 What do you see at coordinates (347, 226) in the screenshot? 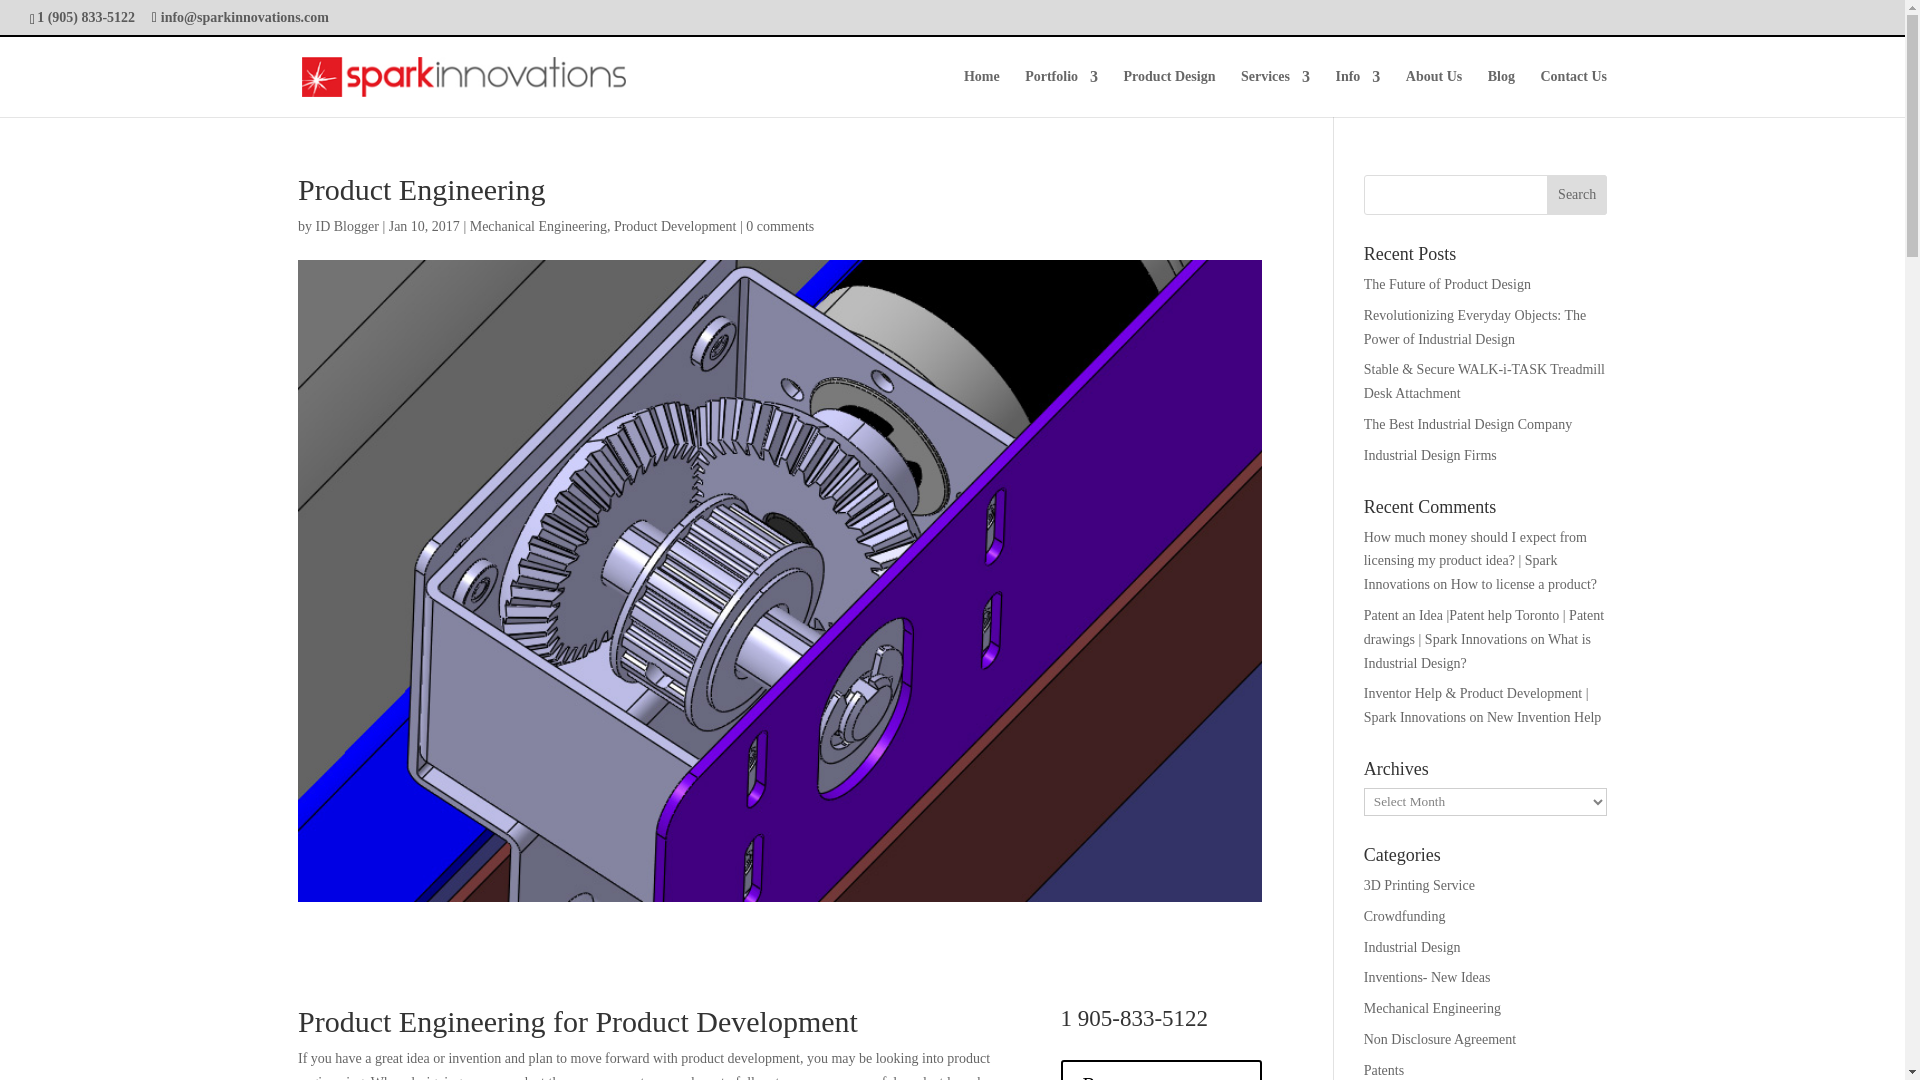
I see `Posts by ID Blogger` at bounding box center [347, 226].